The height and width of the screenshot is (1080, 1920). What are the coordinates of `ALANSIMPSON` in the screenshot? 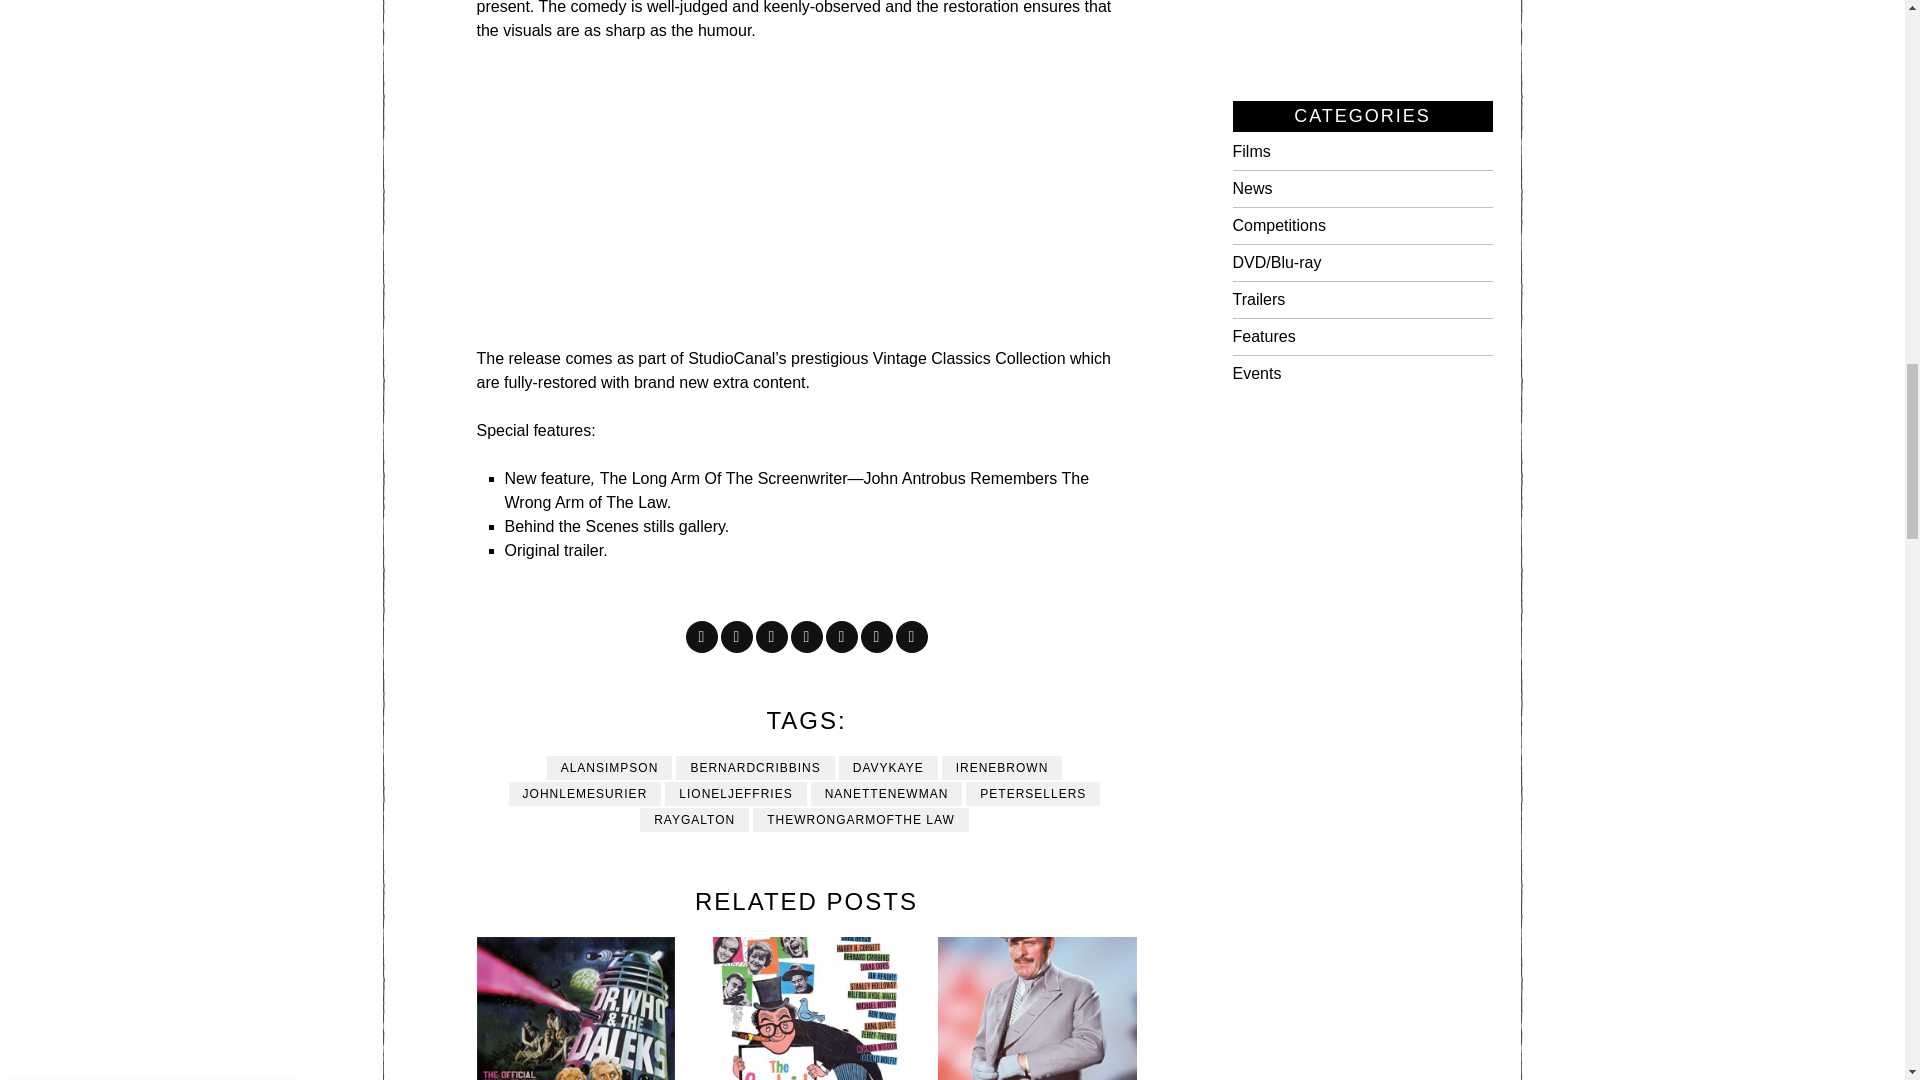 It's located at (610, 768).